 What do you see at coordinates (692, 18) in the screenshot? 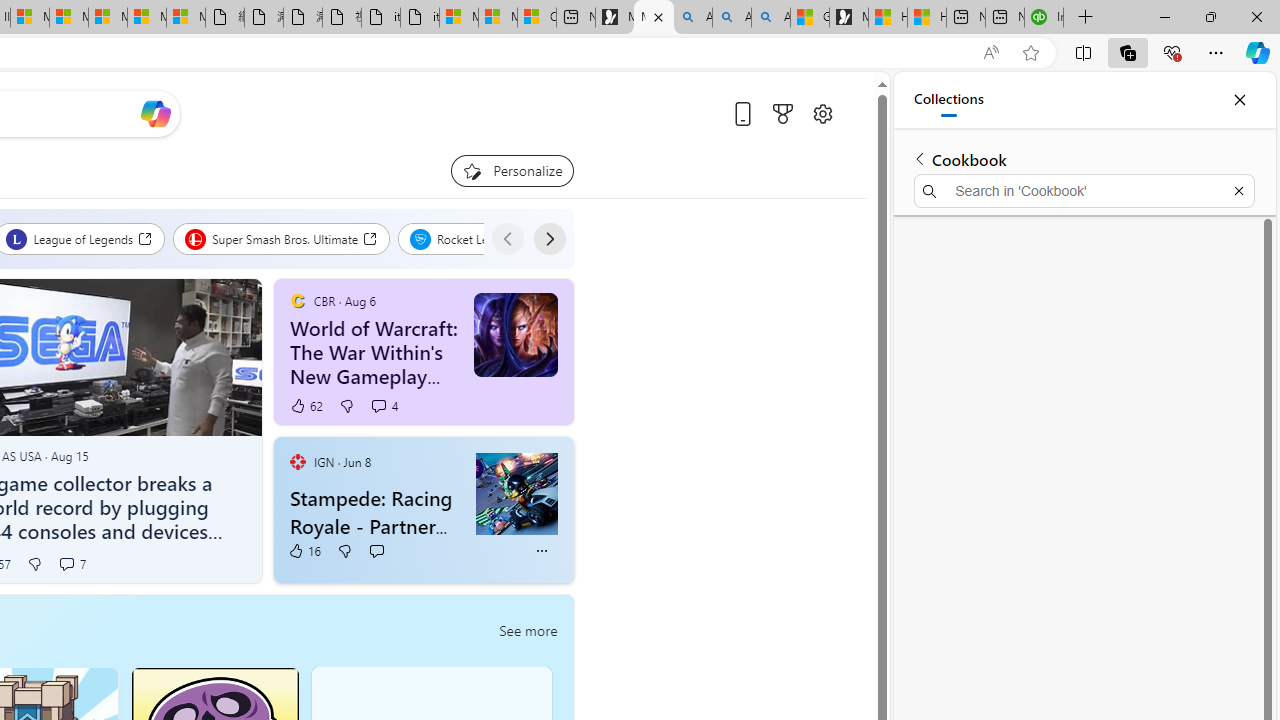
I see `Alabama high school quarterback dies - Search` at bounding box center [692, 18].